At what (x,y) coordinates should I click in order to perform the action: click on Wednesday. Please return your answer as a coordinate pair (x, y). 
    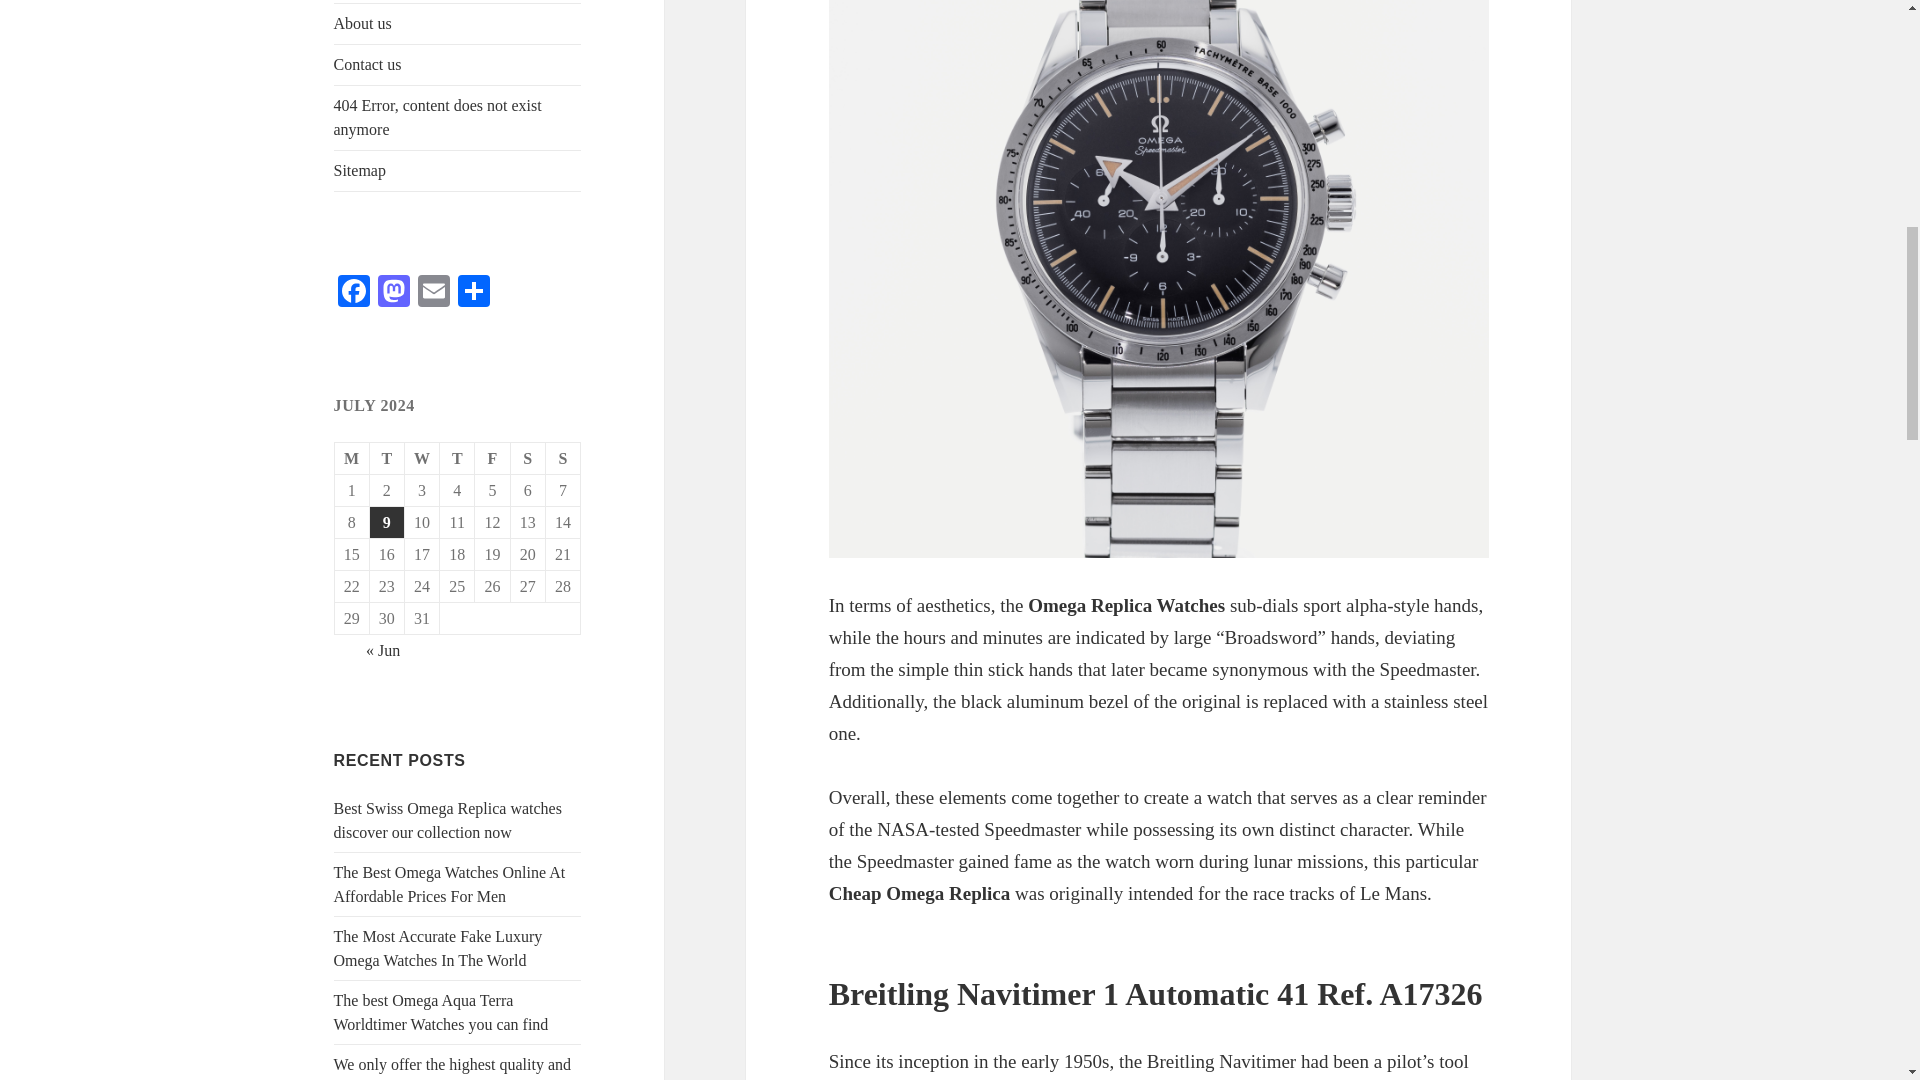
    Looking at the image, I should click on (422, 458).